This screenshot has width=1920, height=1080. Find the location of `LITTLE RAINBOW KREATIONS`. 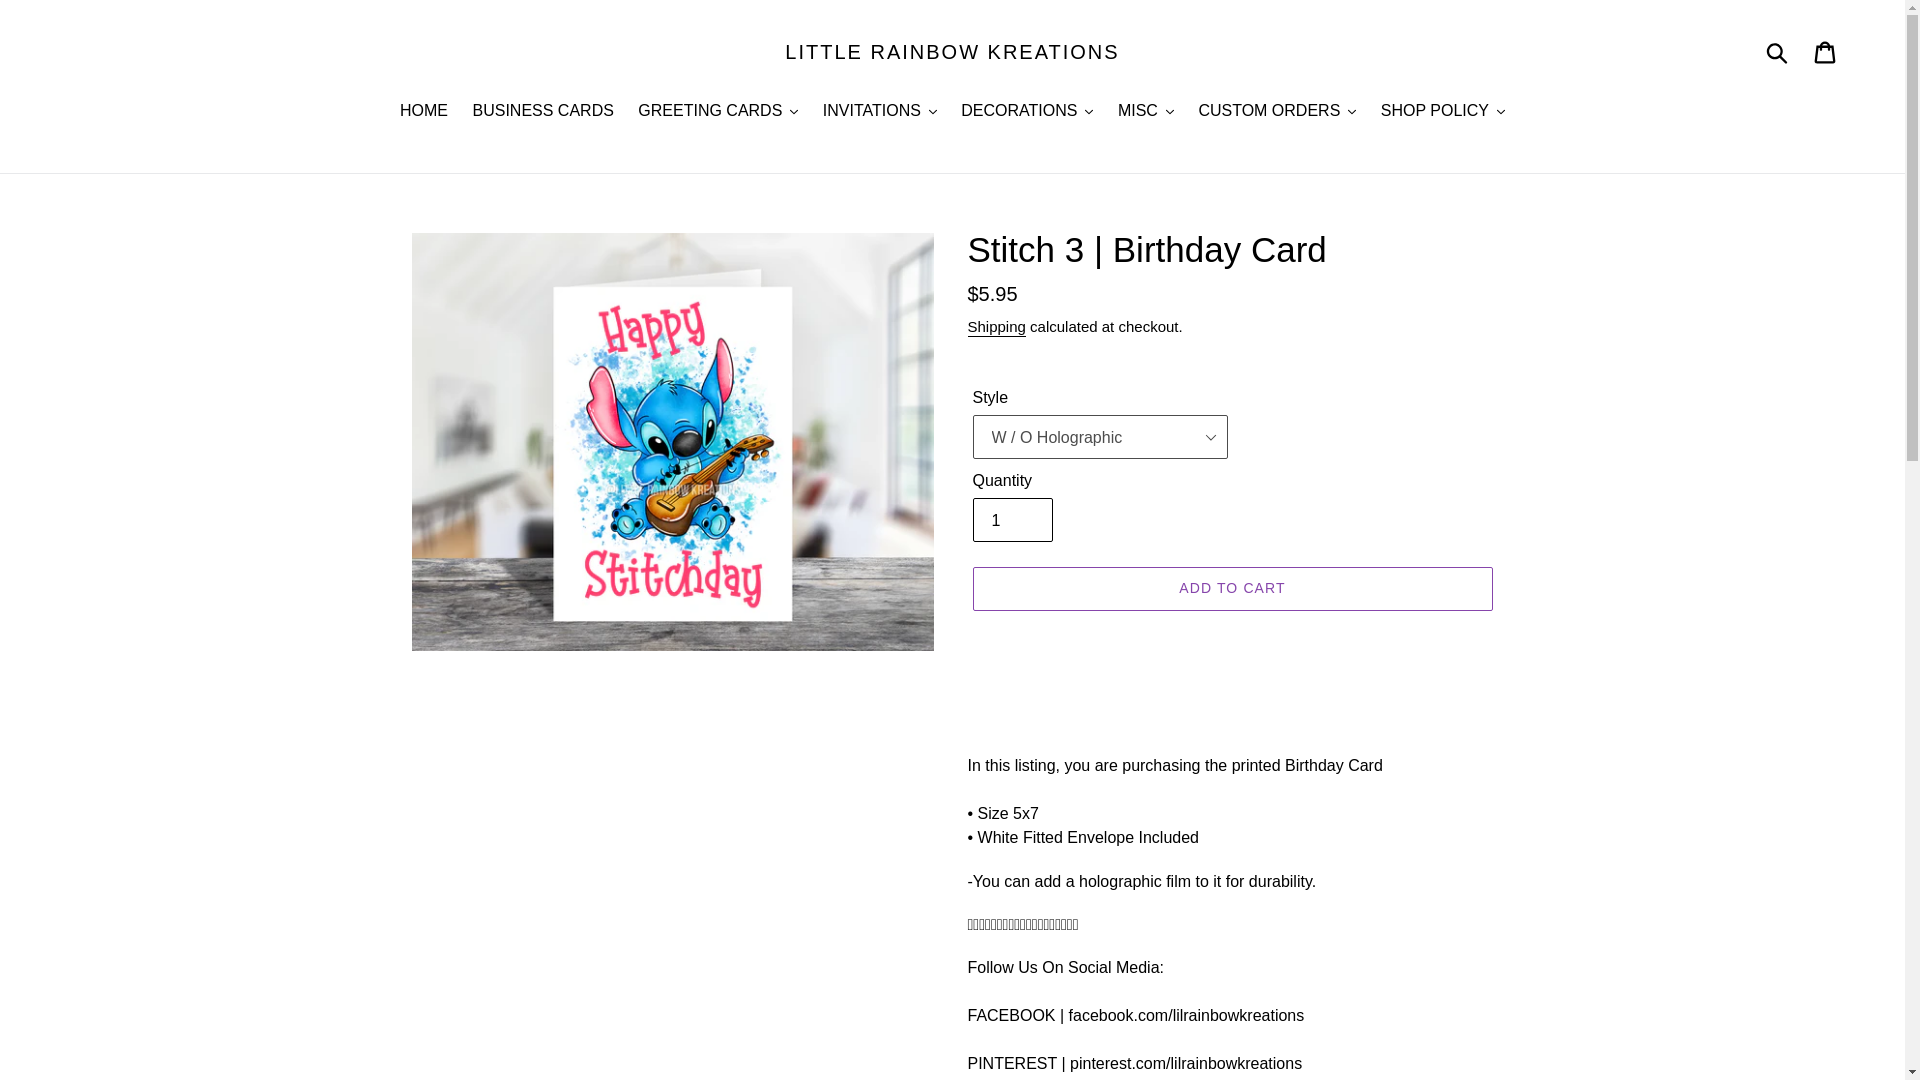

LITTLE RAINBOW KREATIONS is located at coordinates (952, 51).